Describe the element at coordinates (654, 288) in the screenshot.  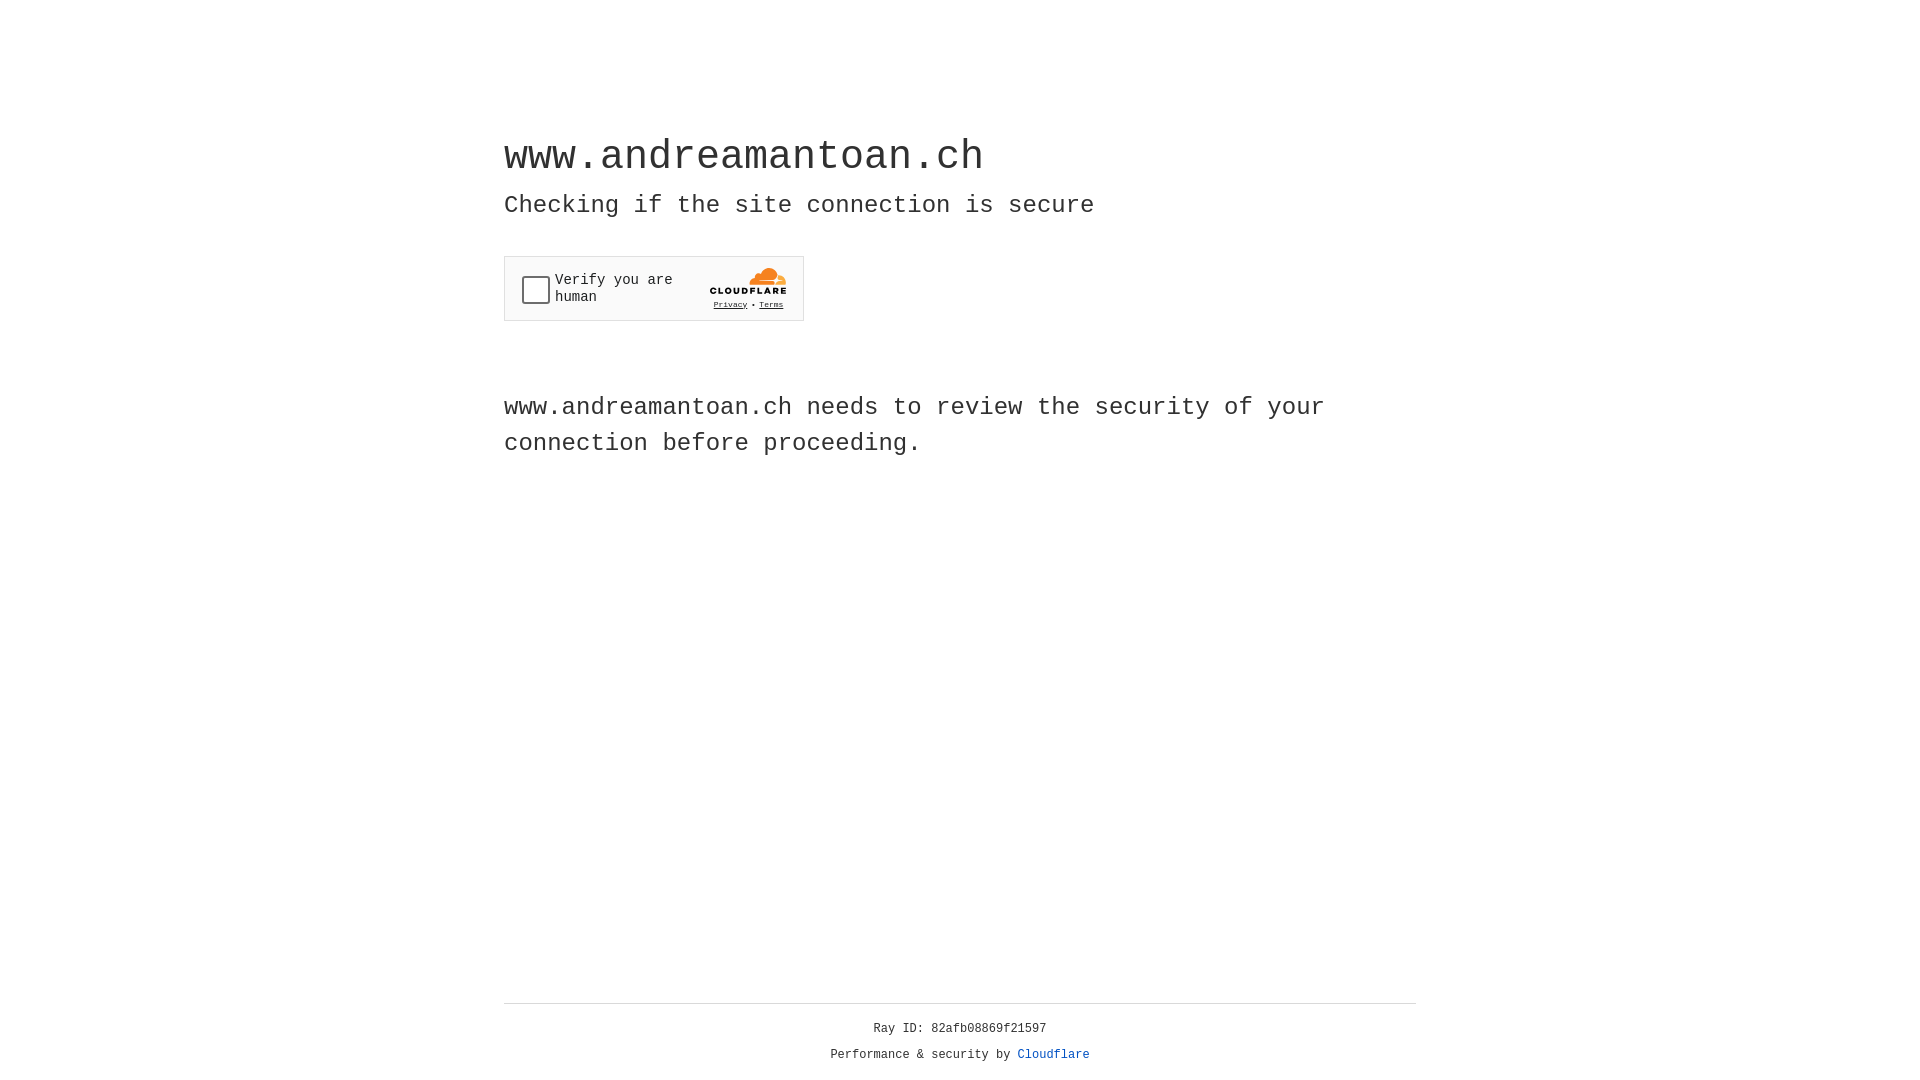
I see `Widget containing a Cloudflare security challenge` at that location.